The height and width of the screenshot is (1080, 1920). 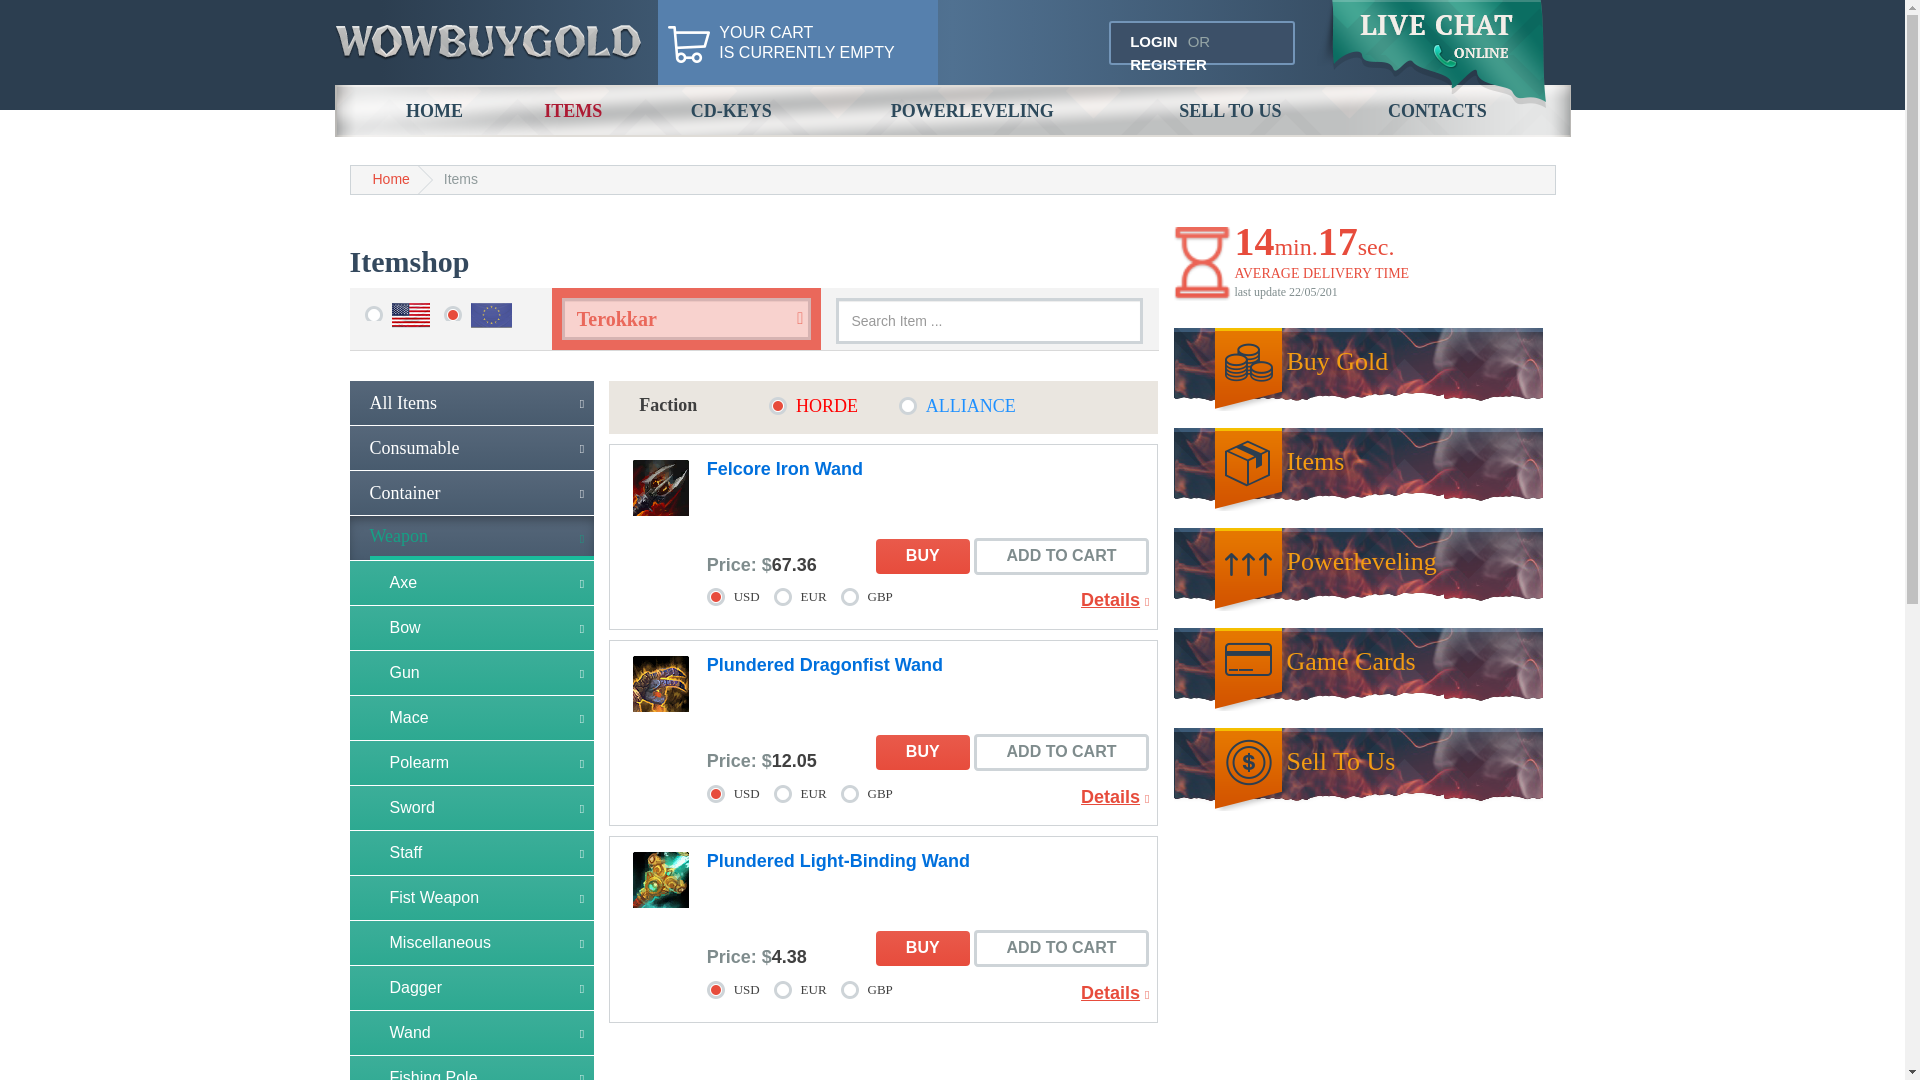 I want to click on BUY, so click(x=922, y=556).